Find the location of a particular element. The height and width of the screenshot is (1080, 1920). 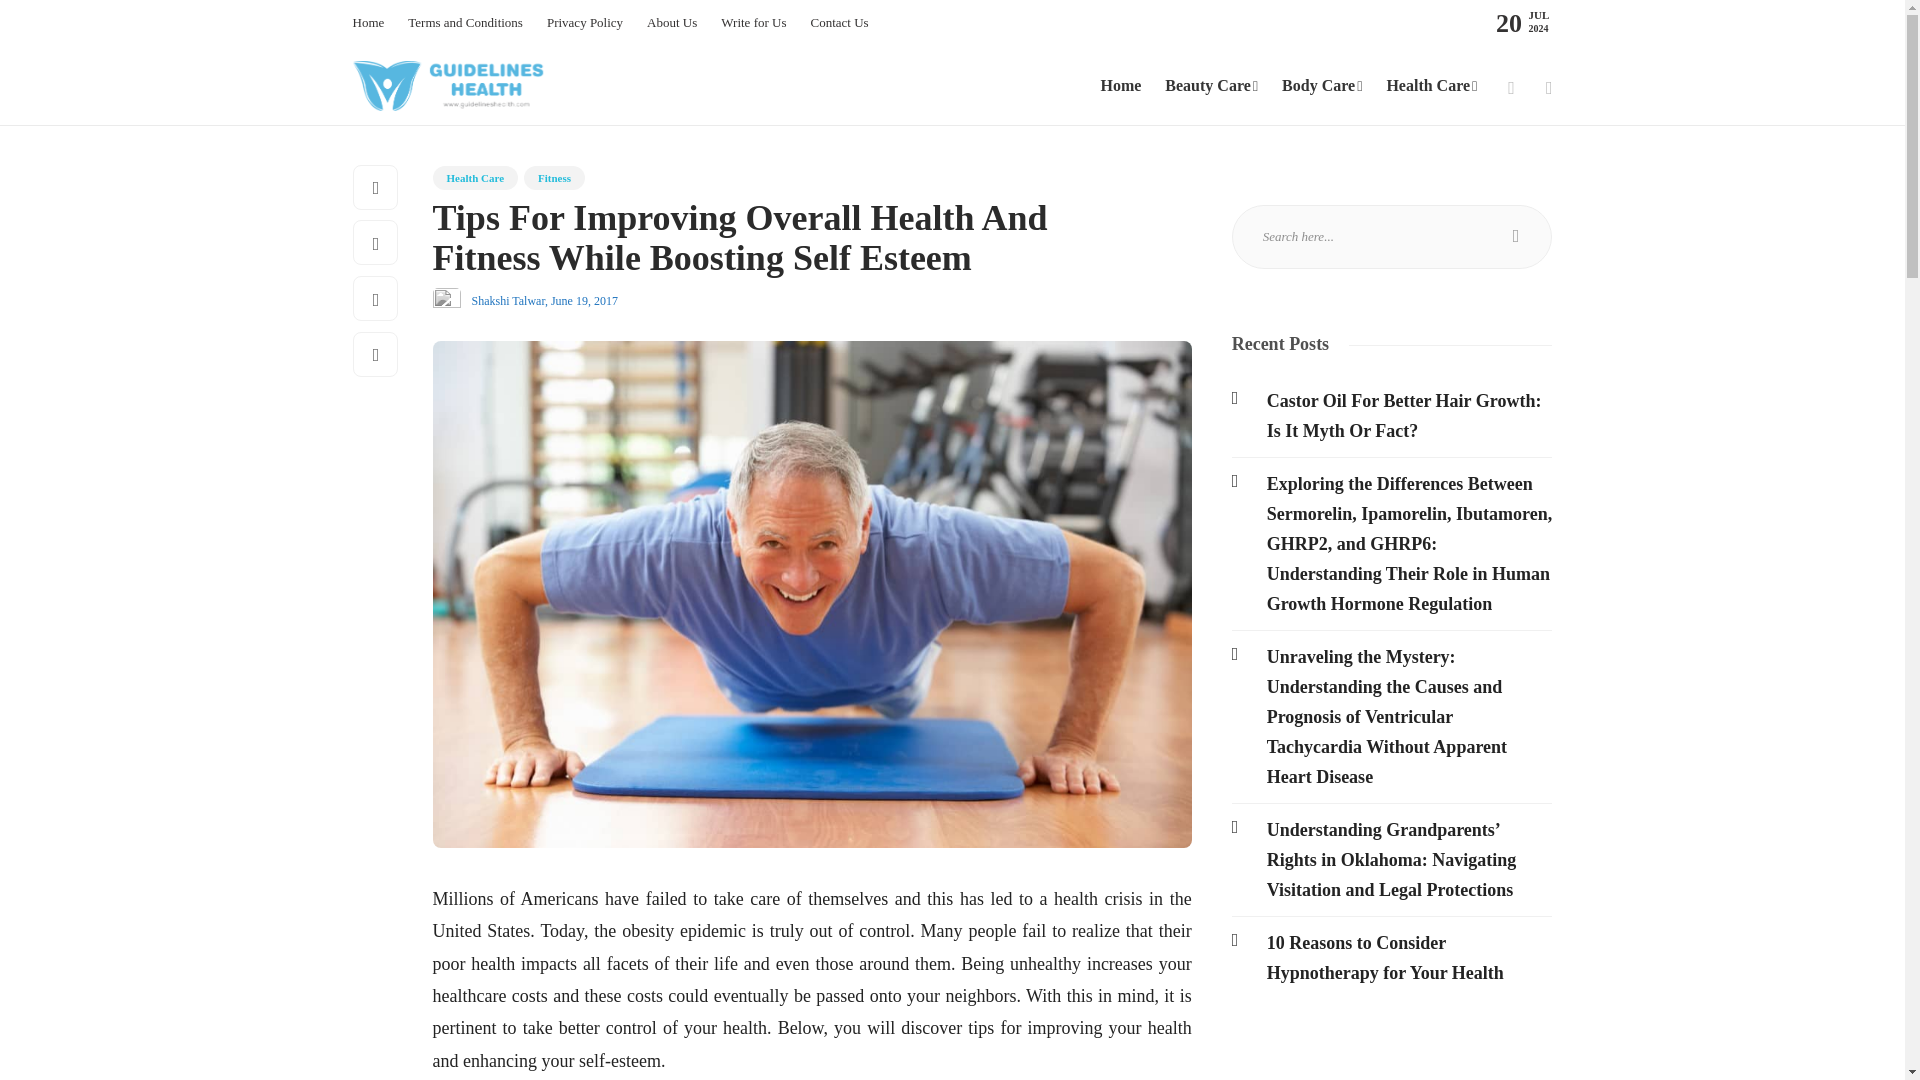

Search text is located at coordinates (1392, 236).